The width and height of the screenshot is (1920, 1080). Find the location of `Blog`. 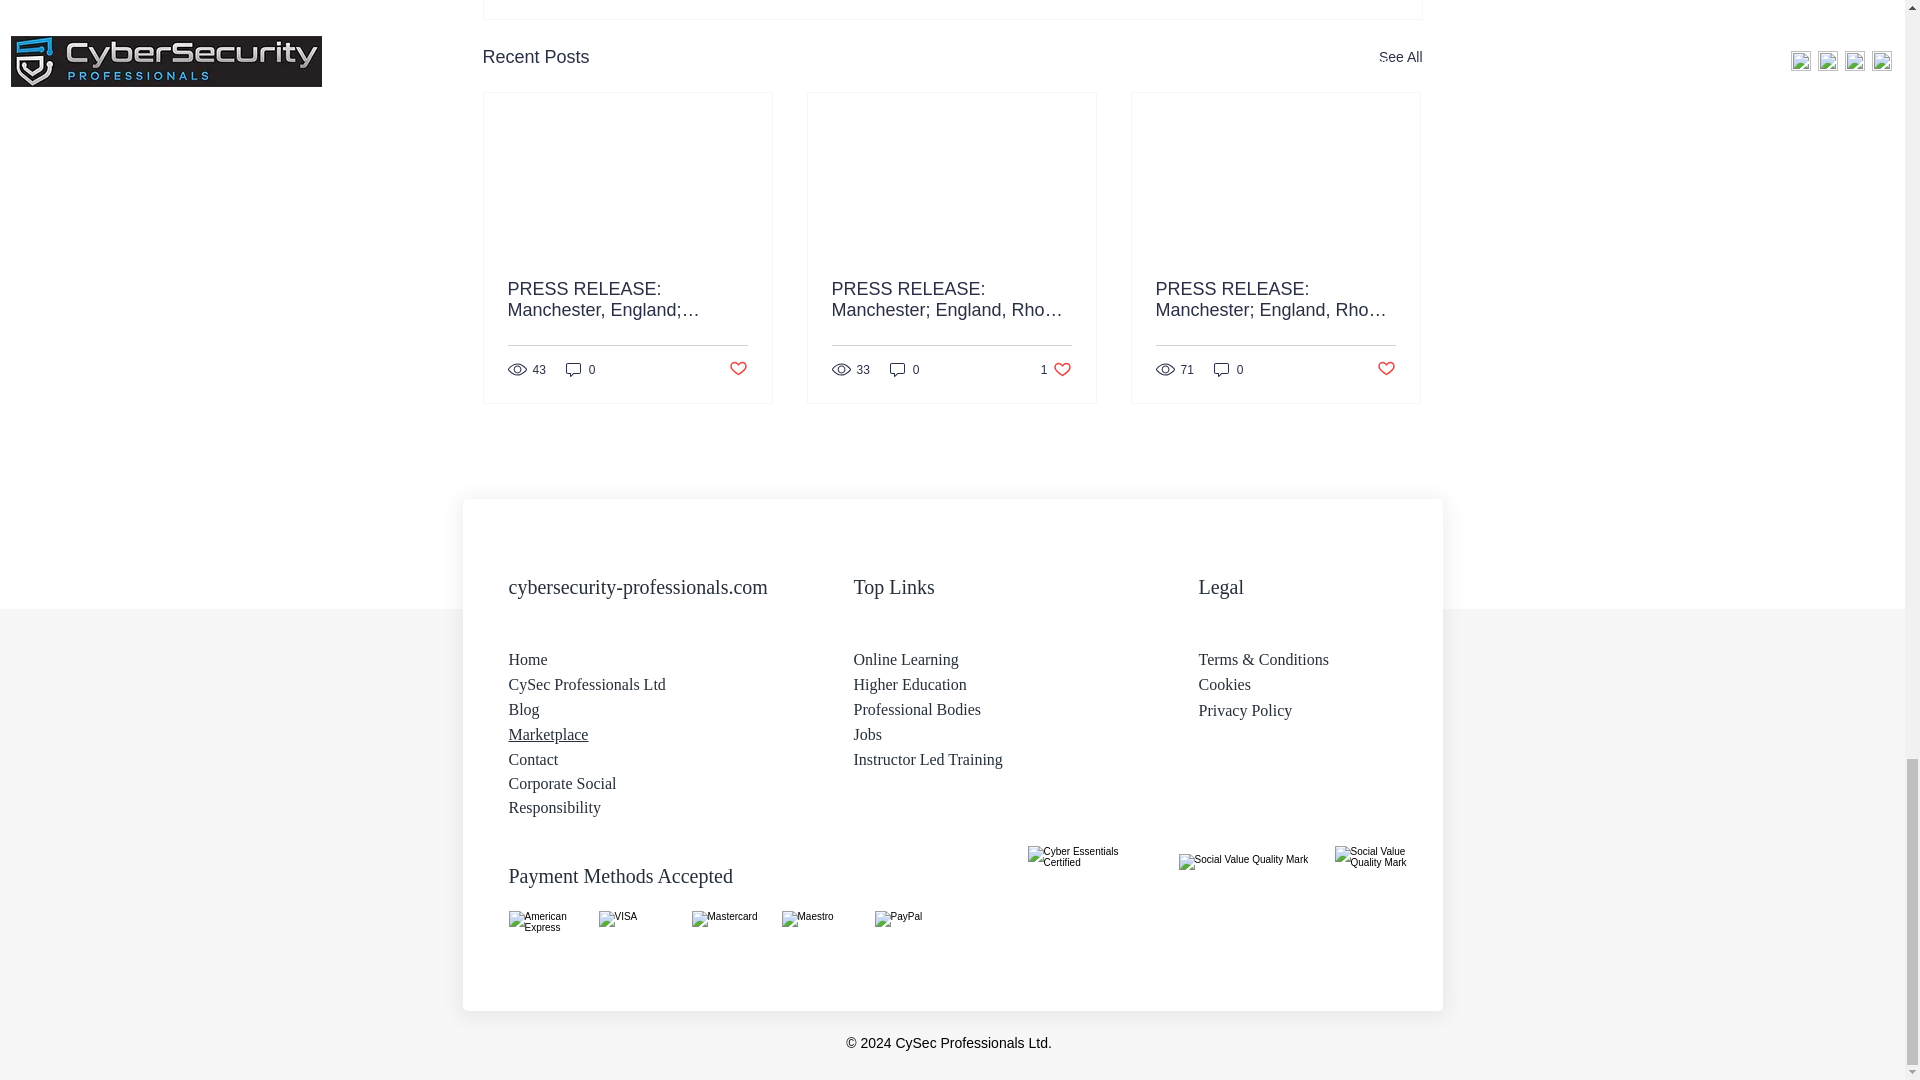

Blog is located at coordinates (524, 709).